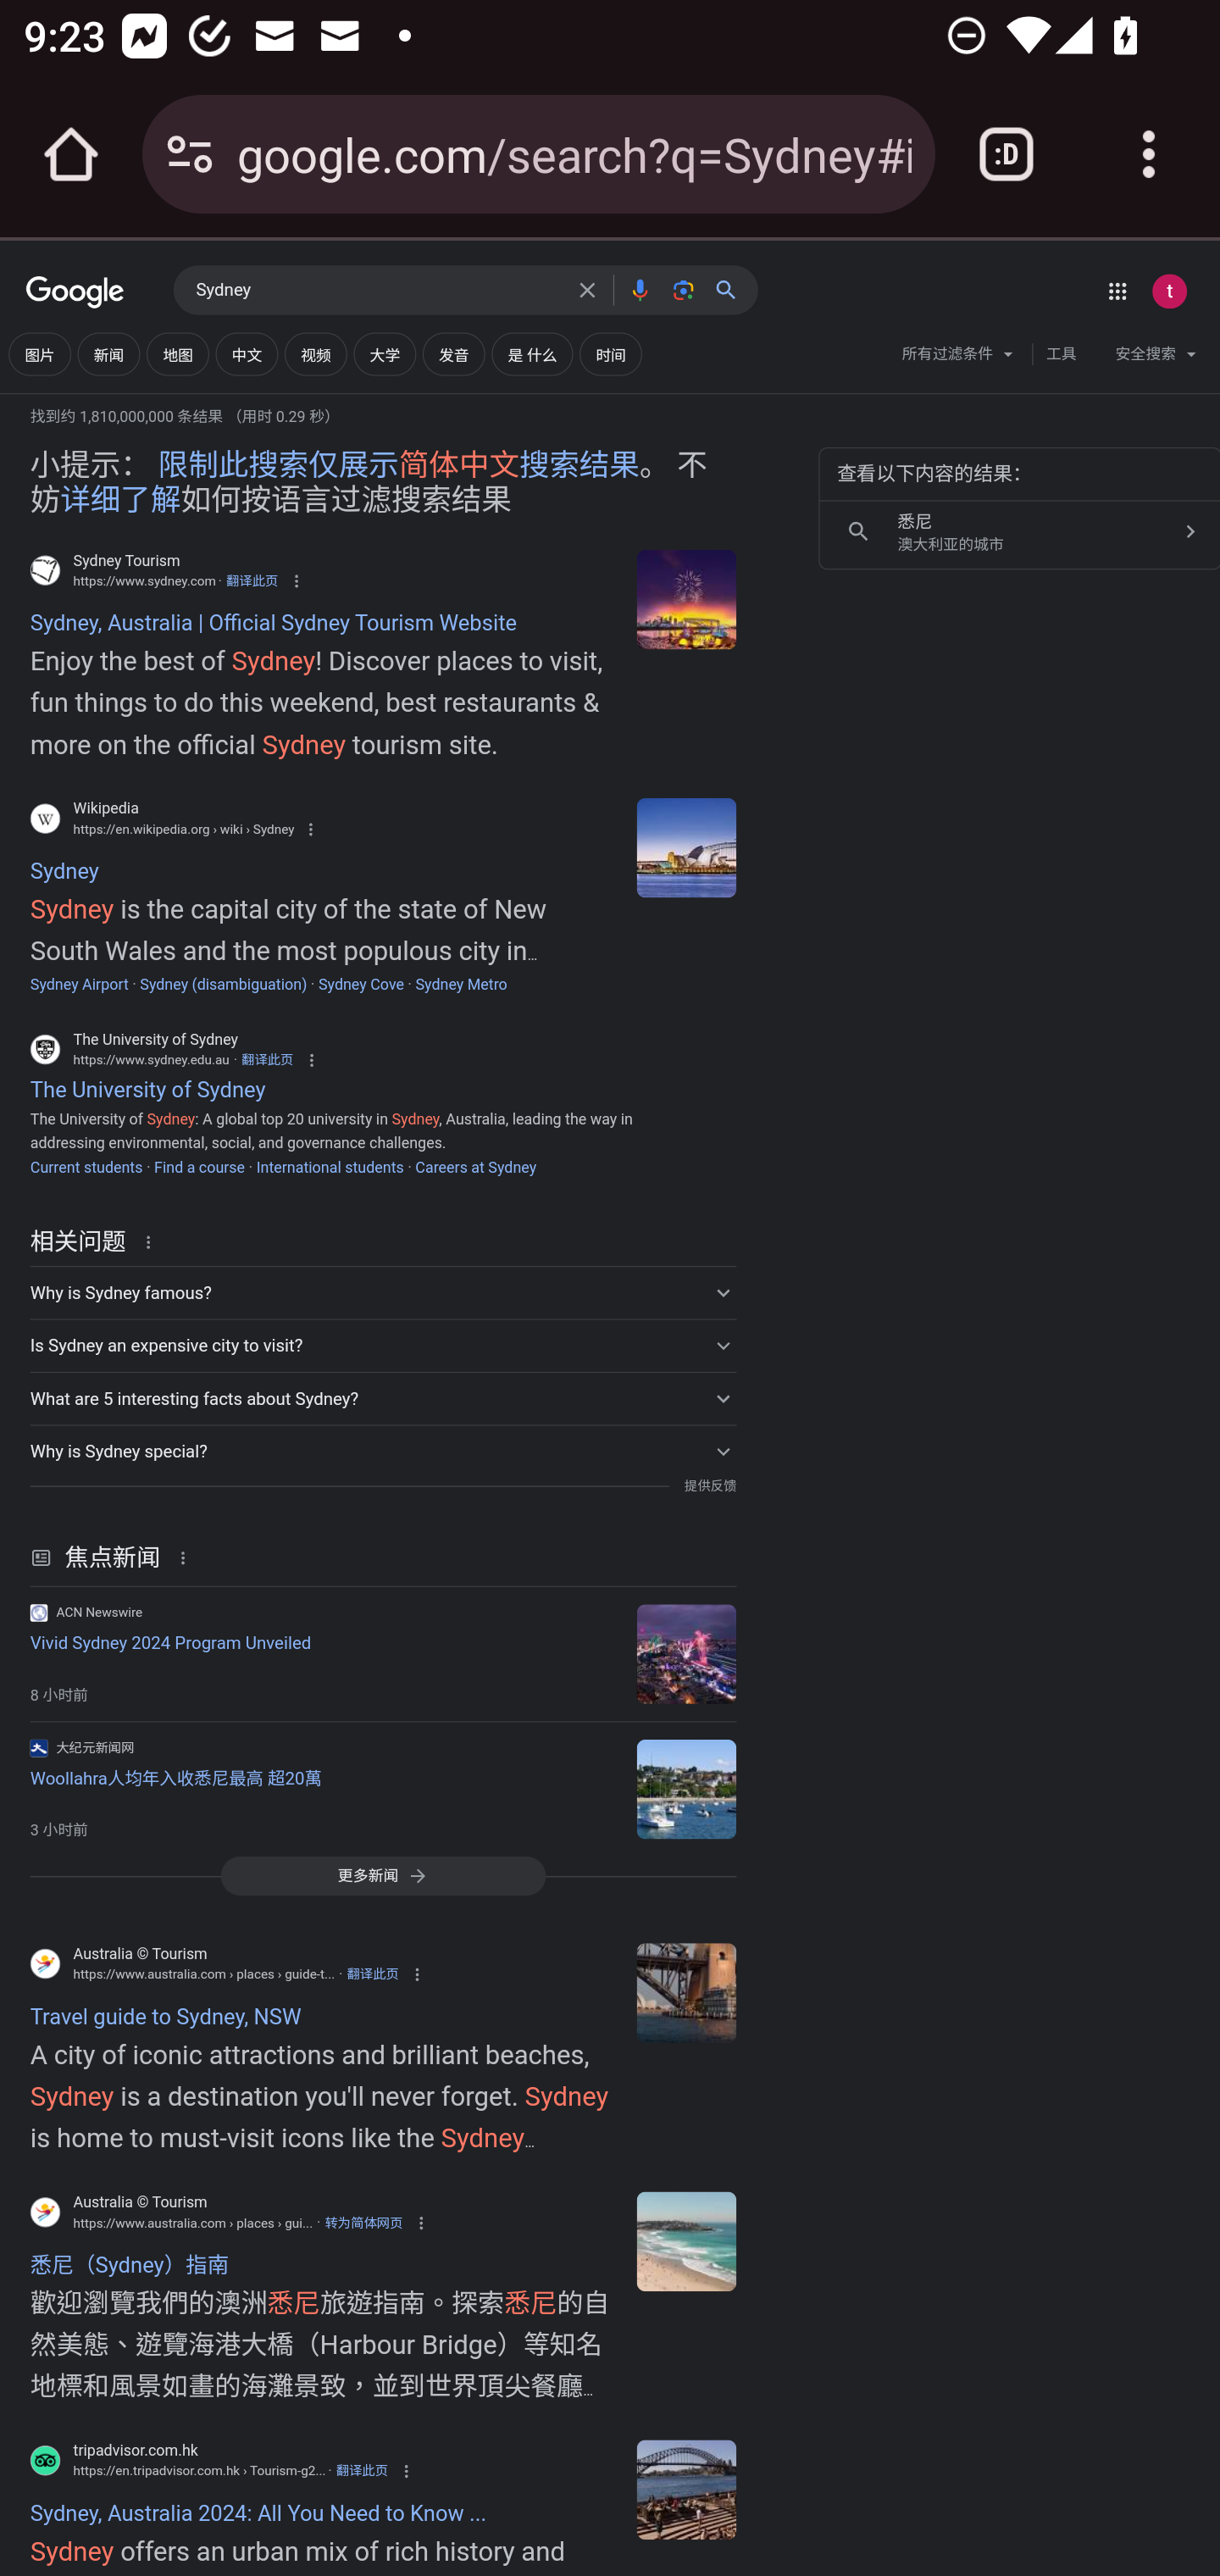 The image size is (1220, 2576). Describe the element at coordinates (75, 293) in the screenshot. I see `Google` at that location.